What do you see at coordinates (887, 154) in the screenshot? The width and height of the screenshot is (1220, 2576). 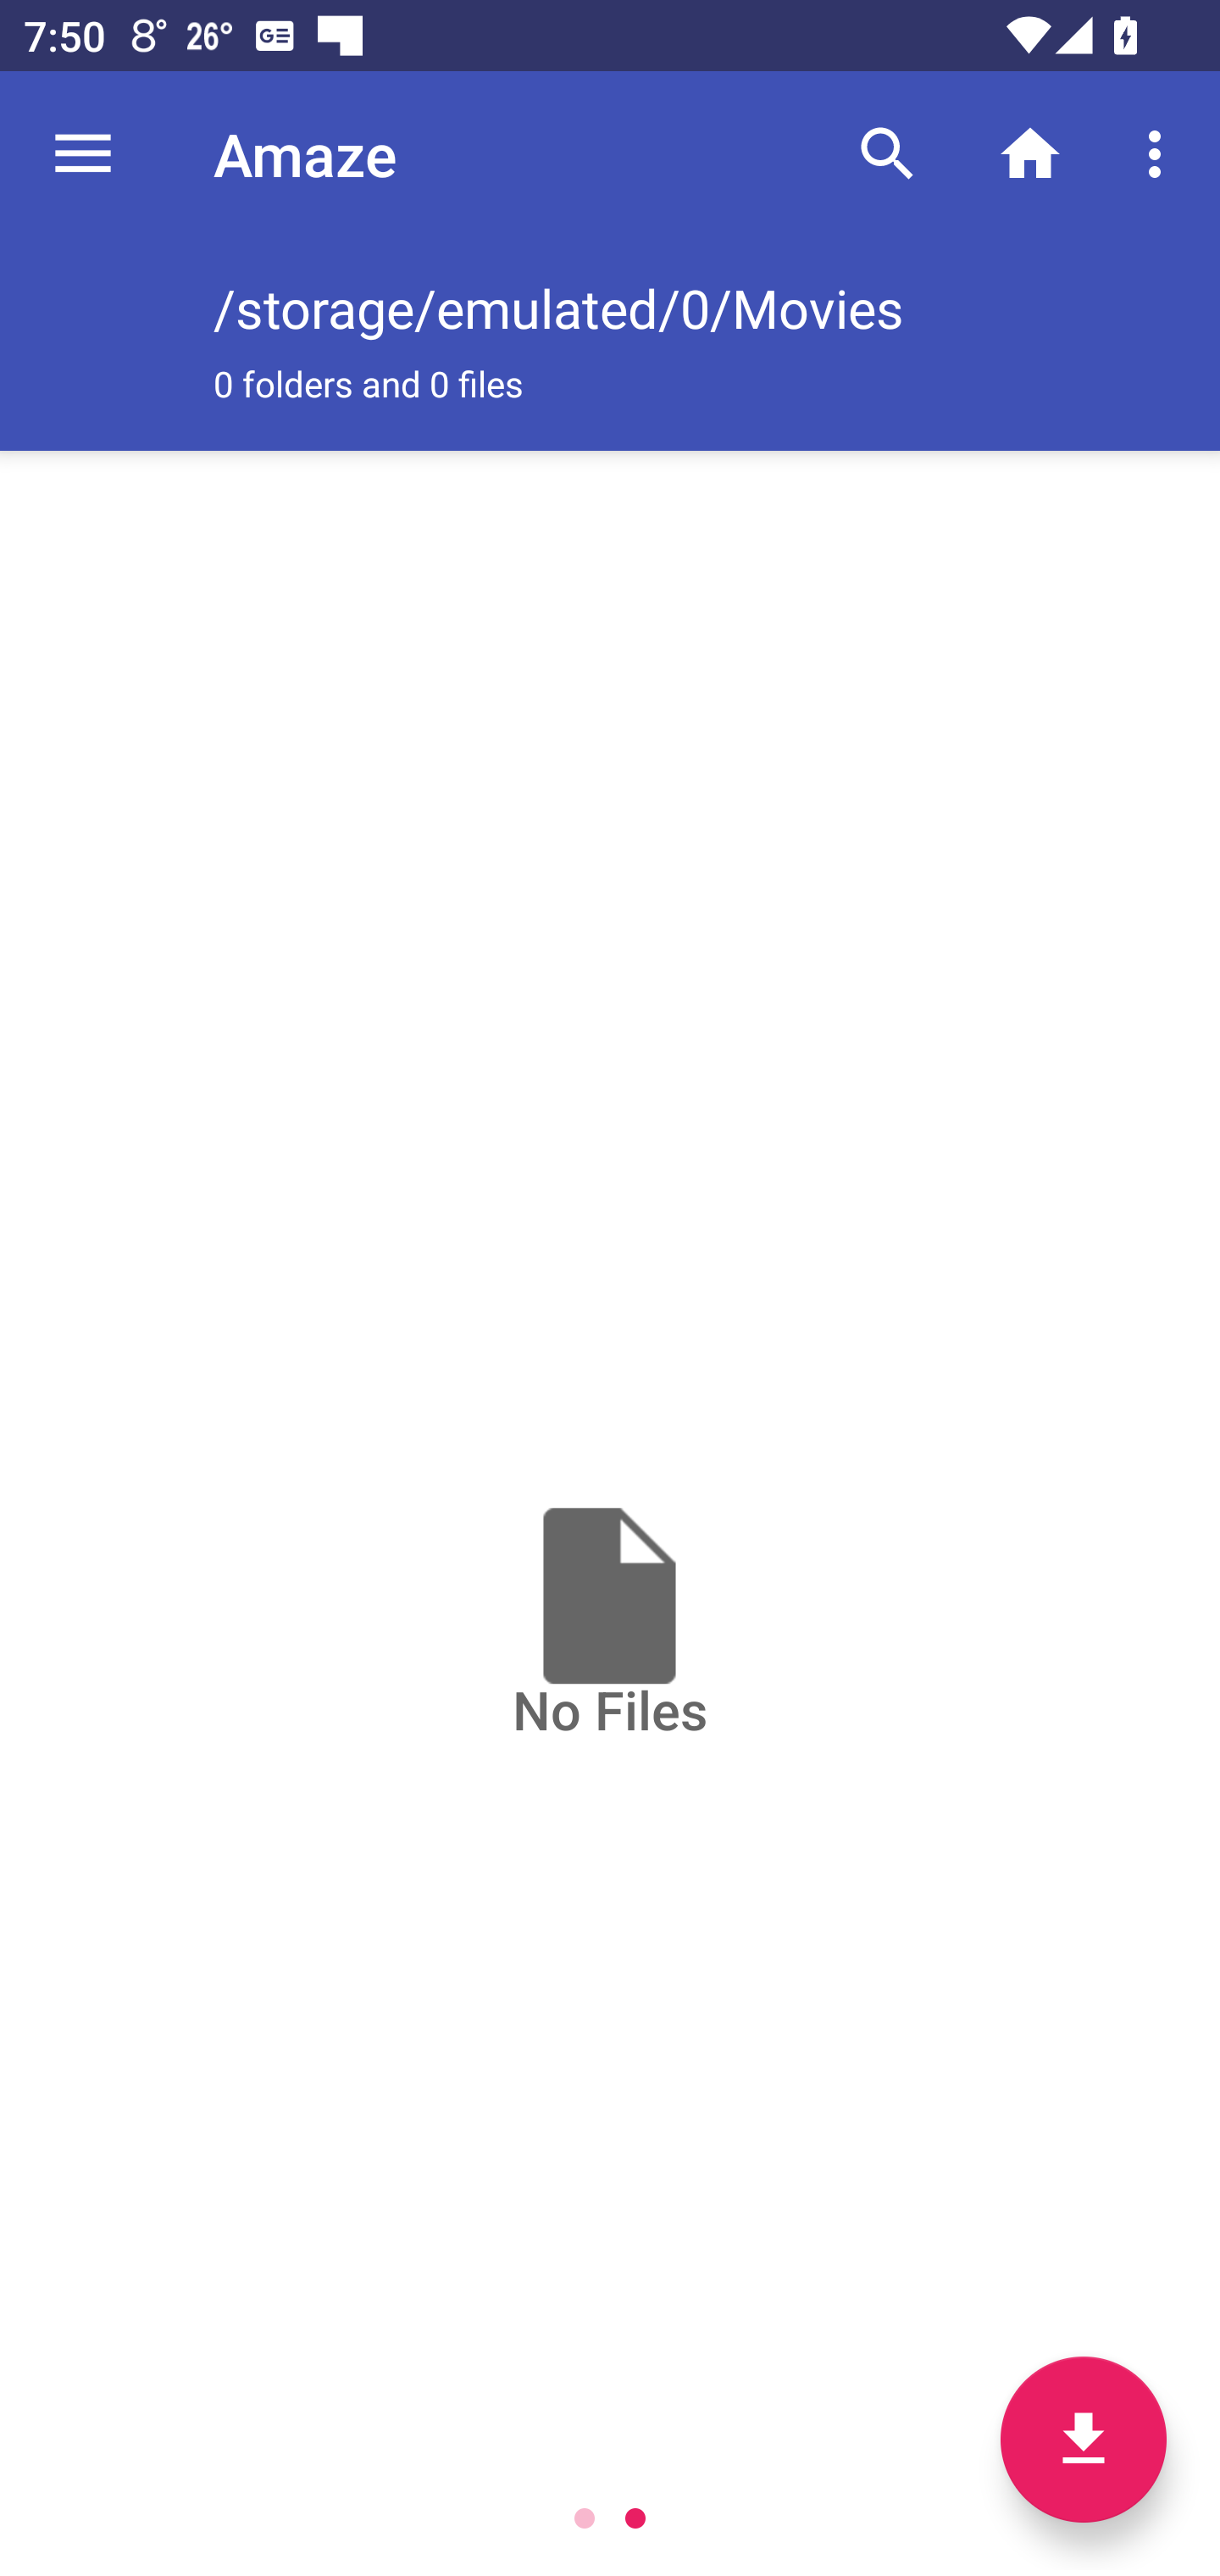 I see `Search` at bounding box center [887, 154].